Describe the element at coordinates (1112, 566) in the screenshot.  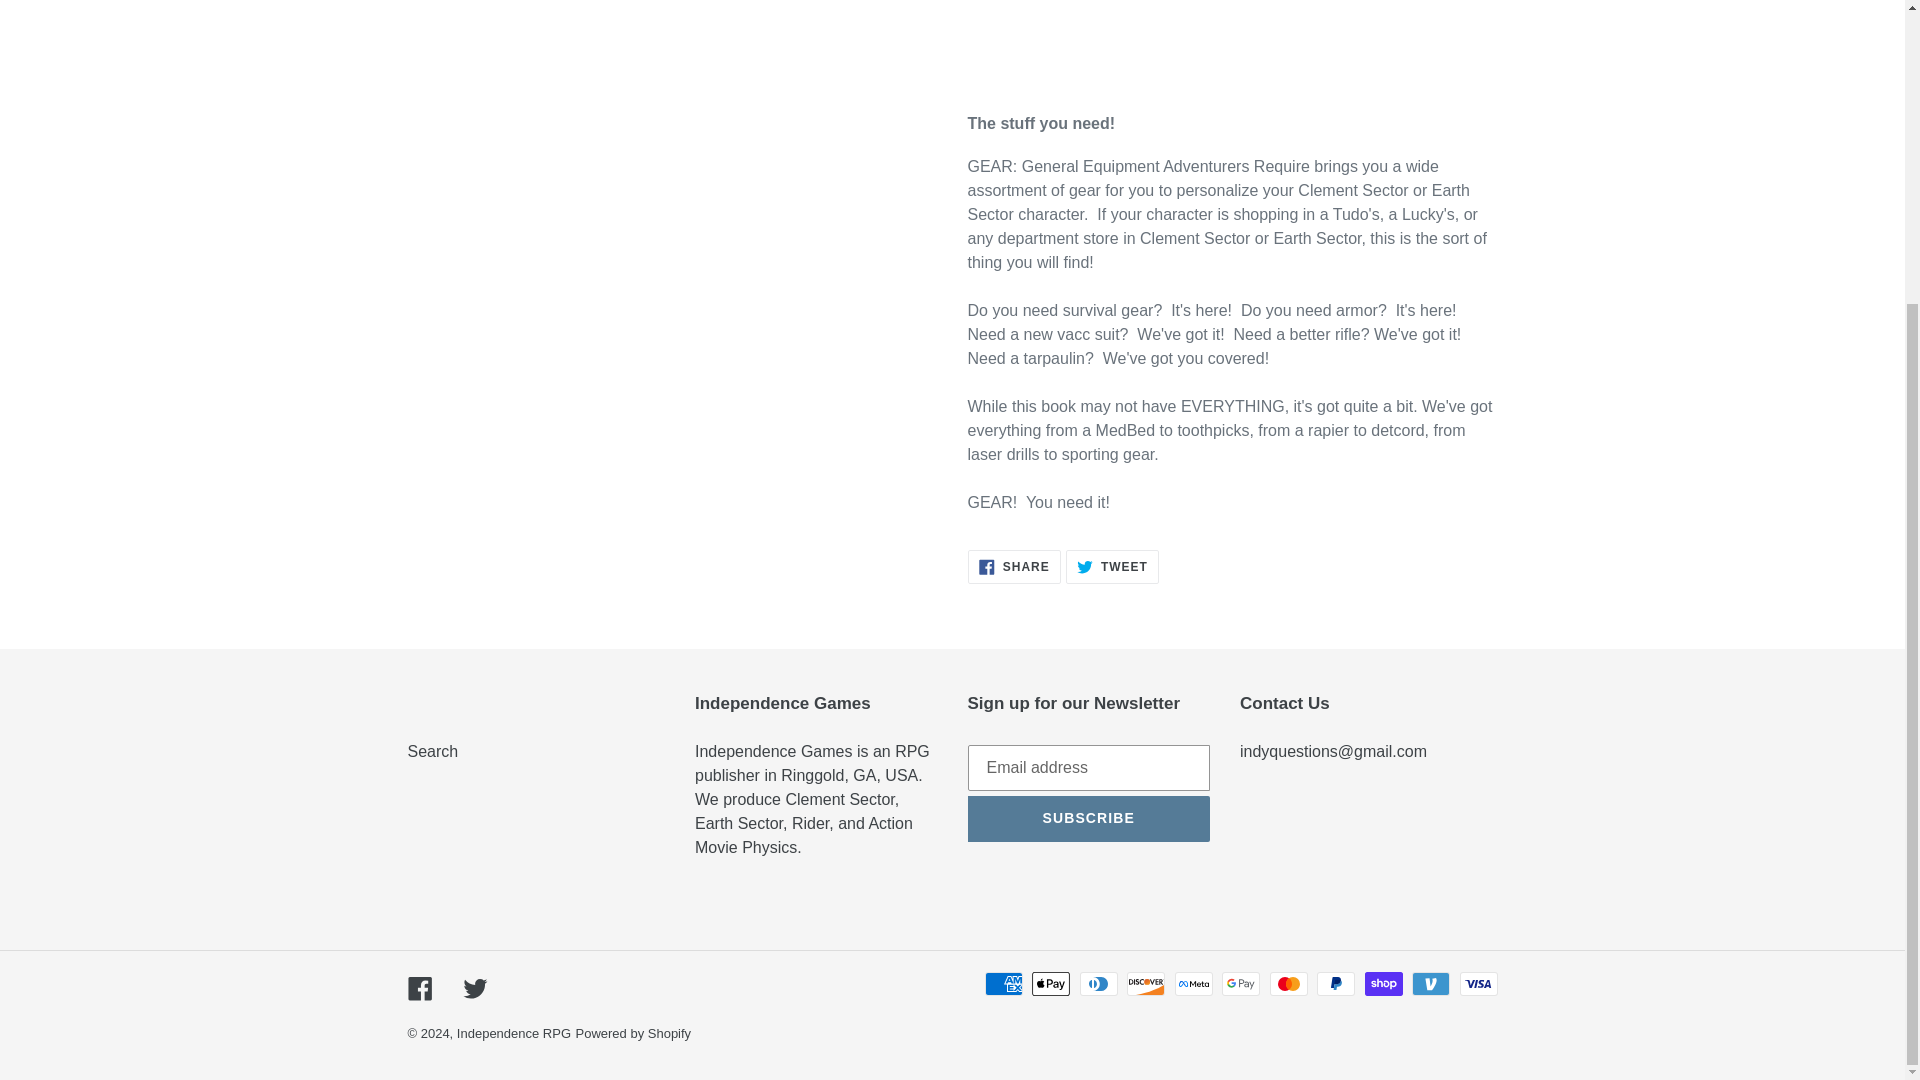
I see `Powered by Shopify` at that location.